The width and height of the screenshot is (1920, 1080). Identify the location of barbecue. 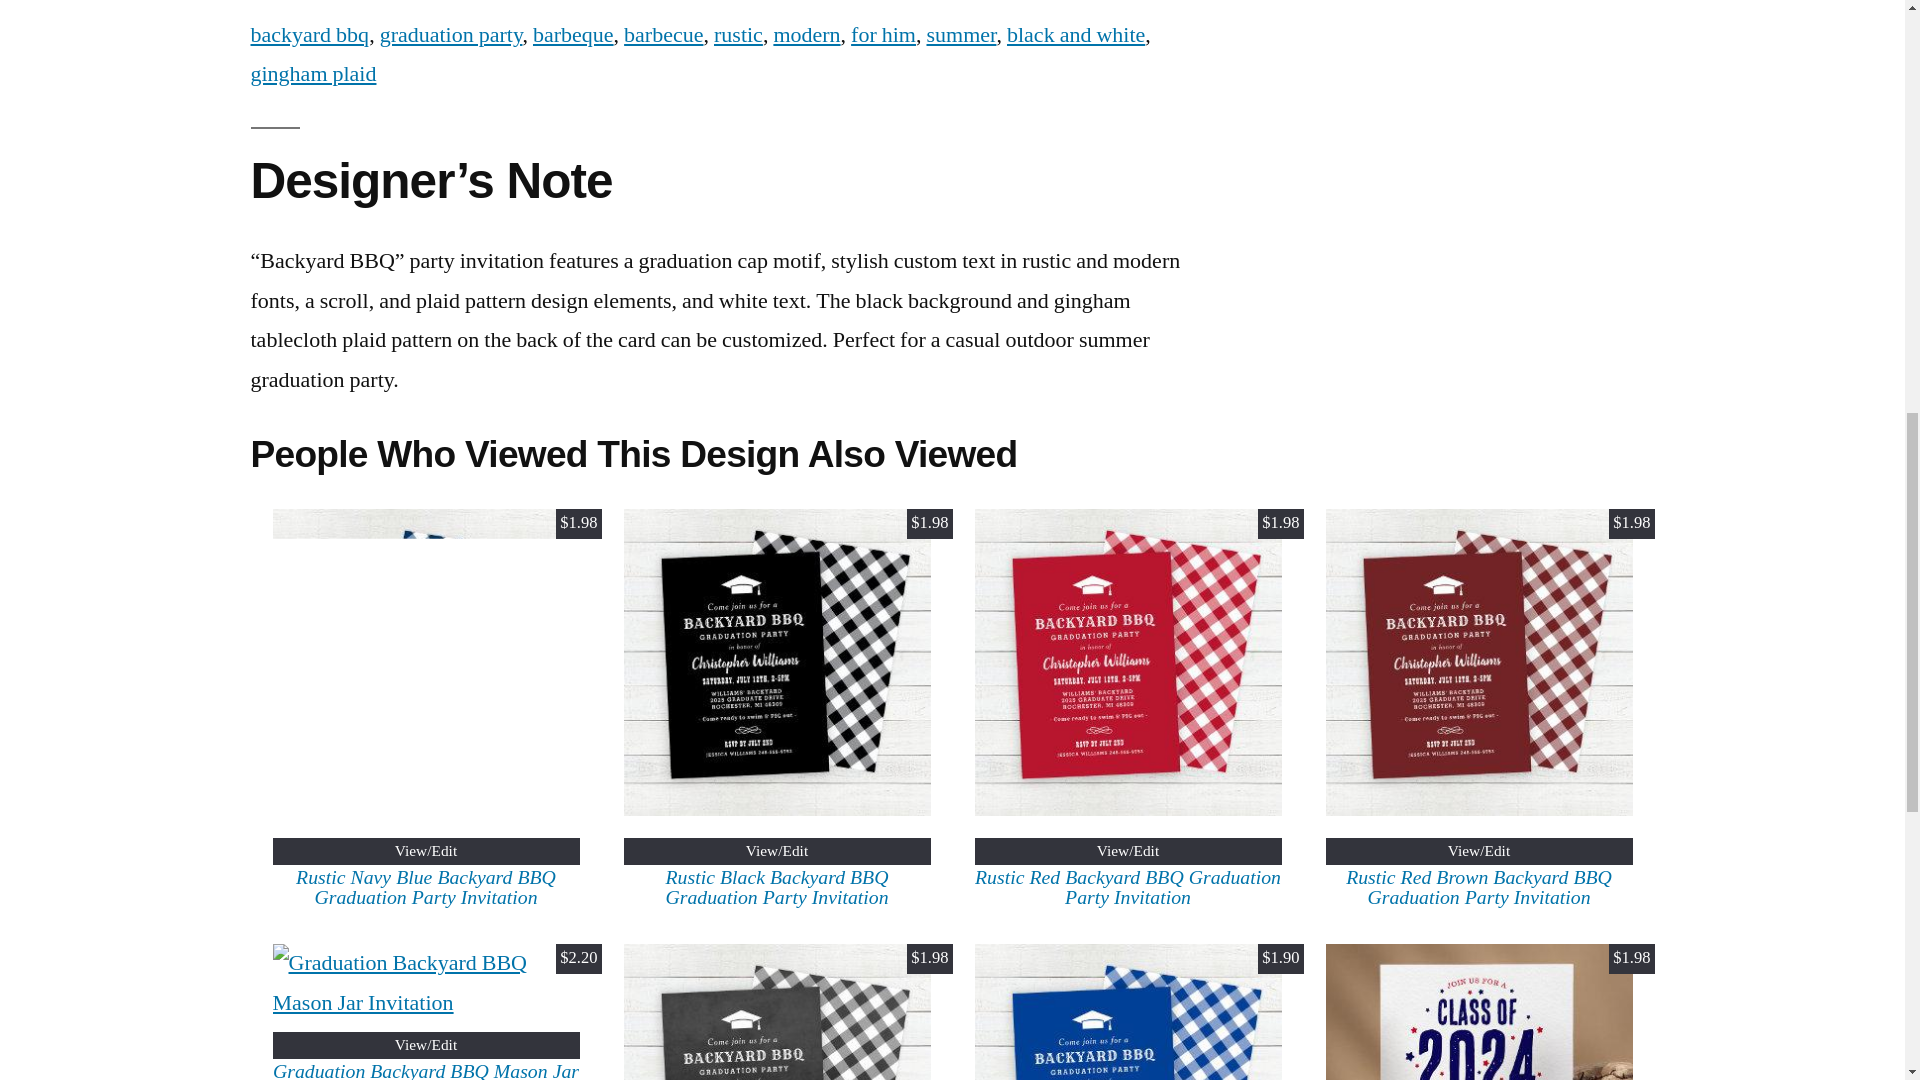
(663, 34).